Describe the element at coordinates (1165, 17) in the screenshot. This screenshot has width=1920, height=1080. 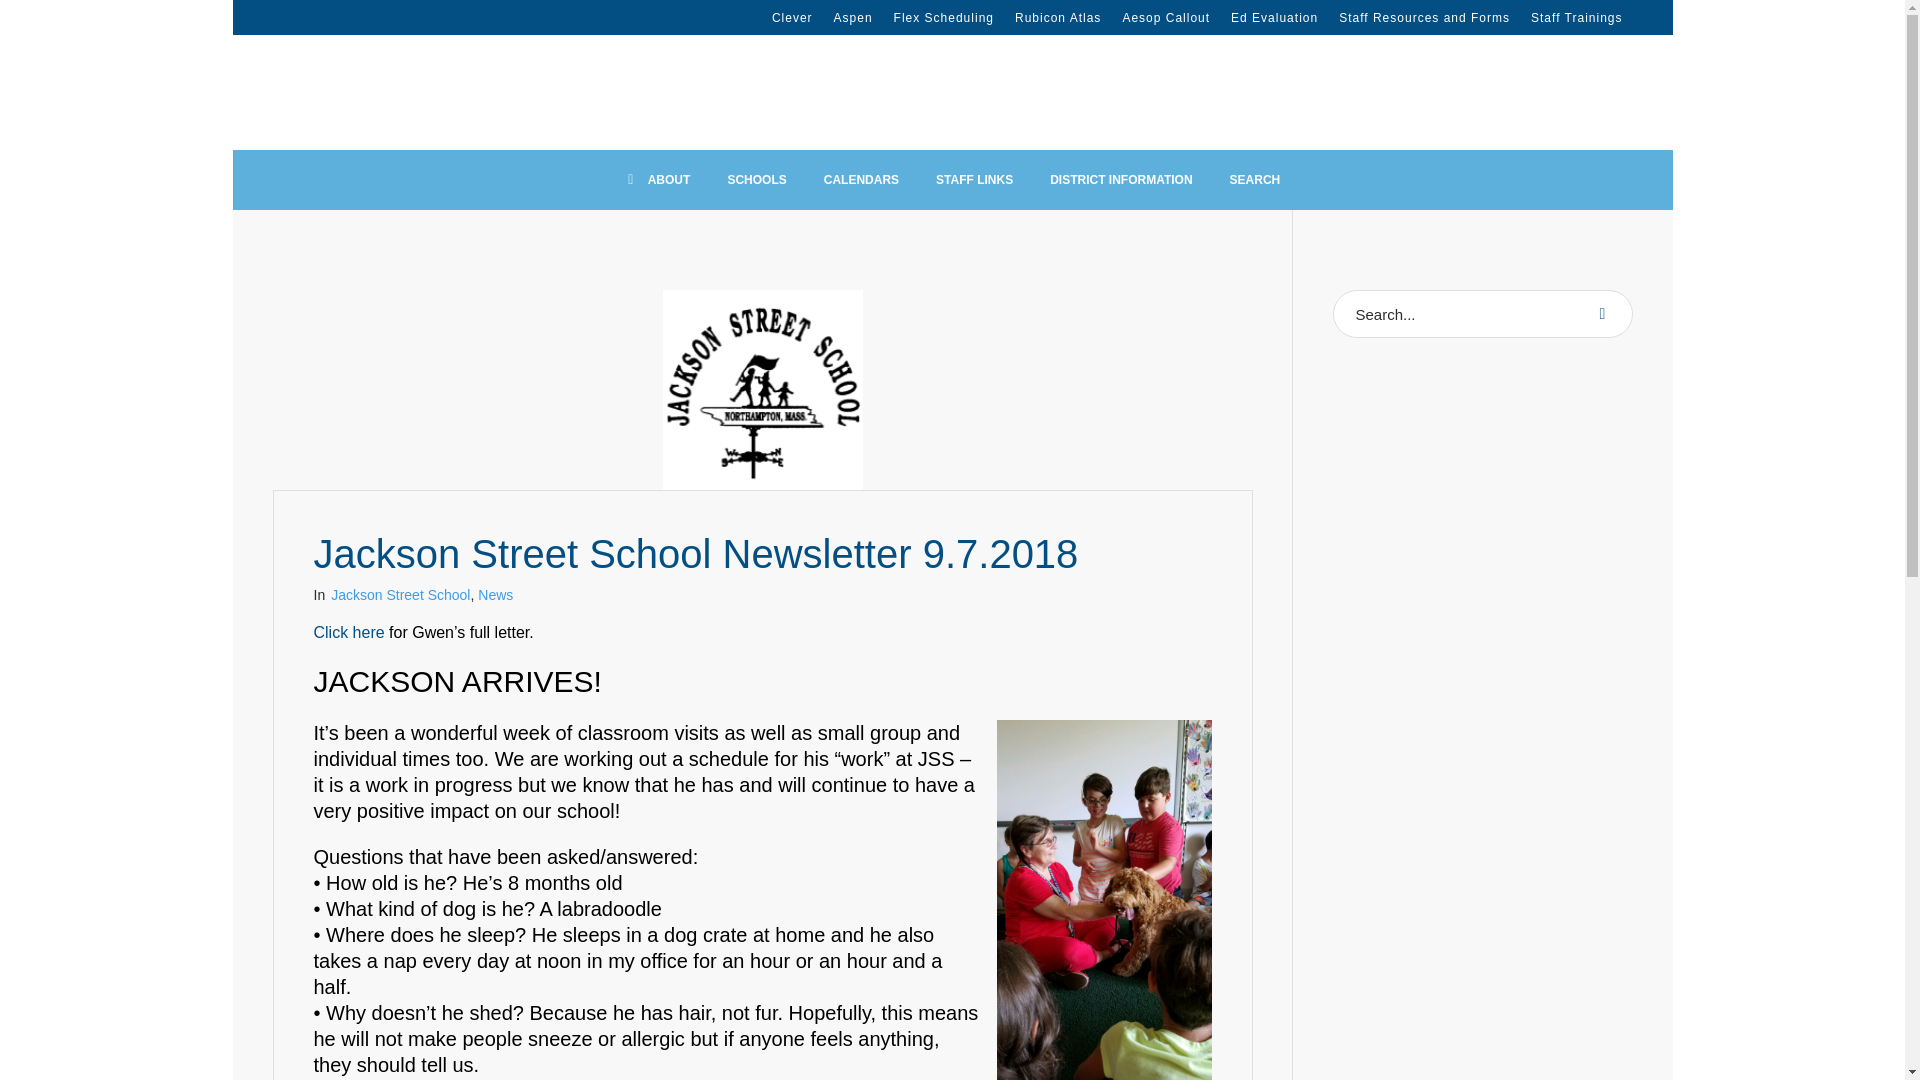
I see `Aesop Callout` at that location.